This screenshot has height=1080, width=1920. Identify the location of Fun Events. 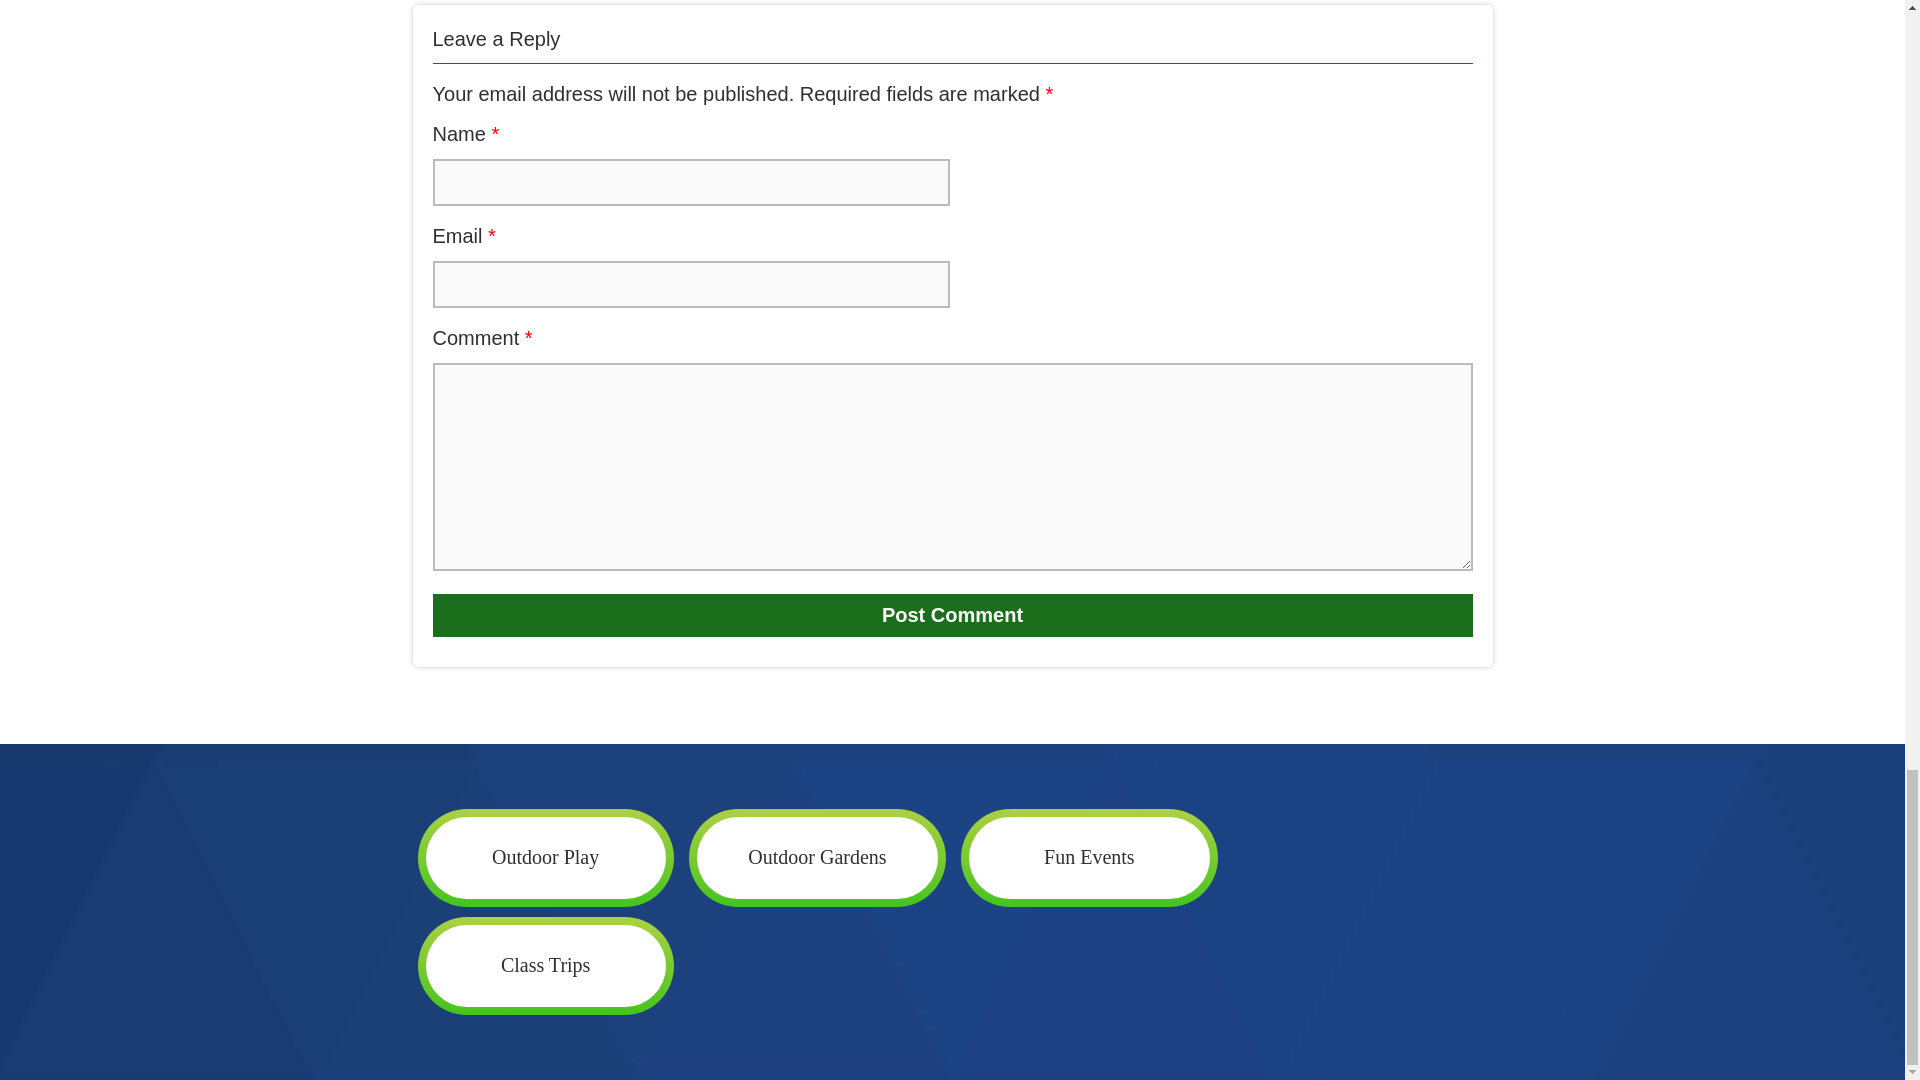
(1089, 856).